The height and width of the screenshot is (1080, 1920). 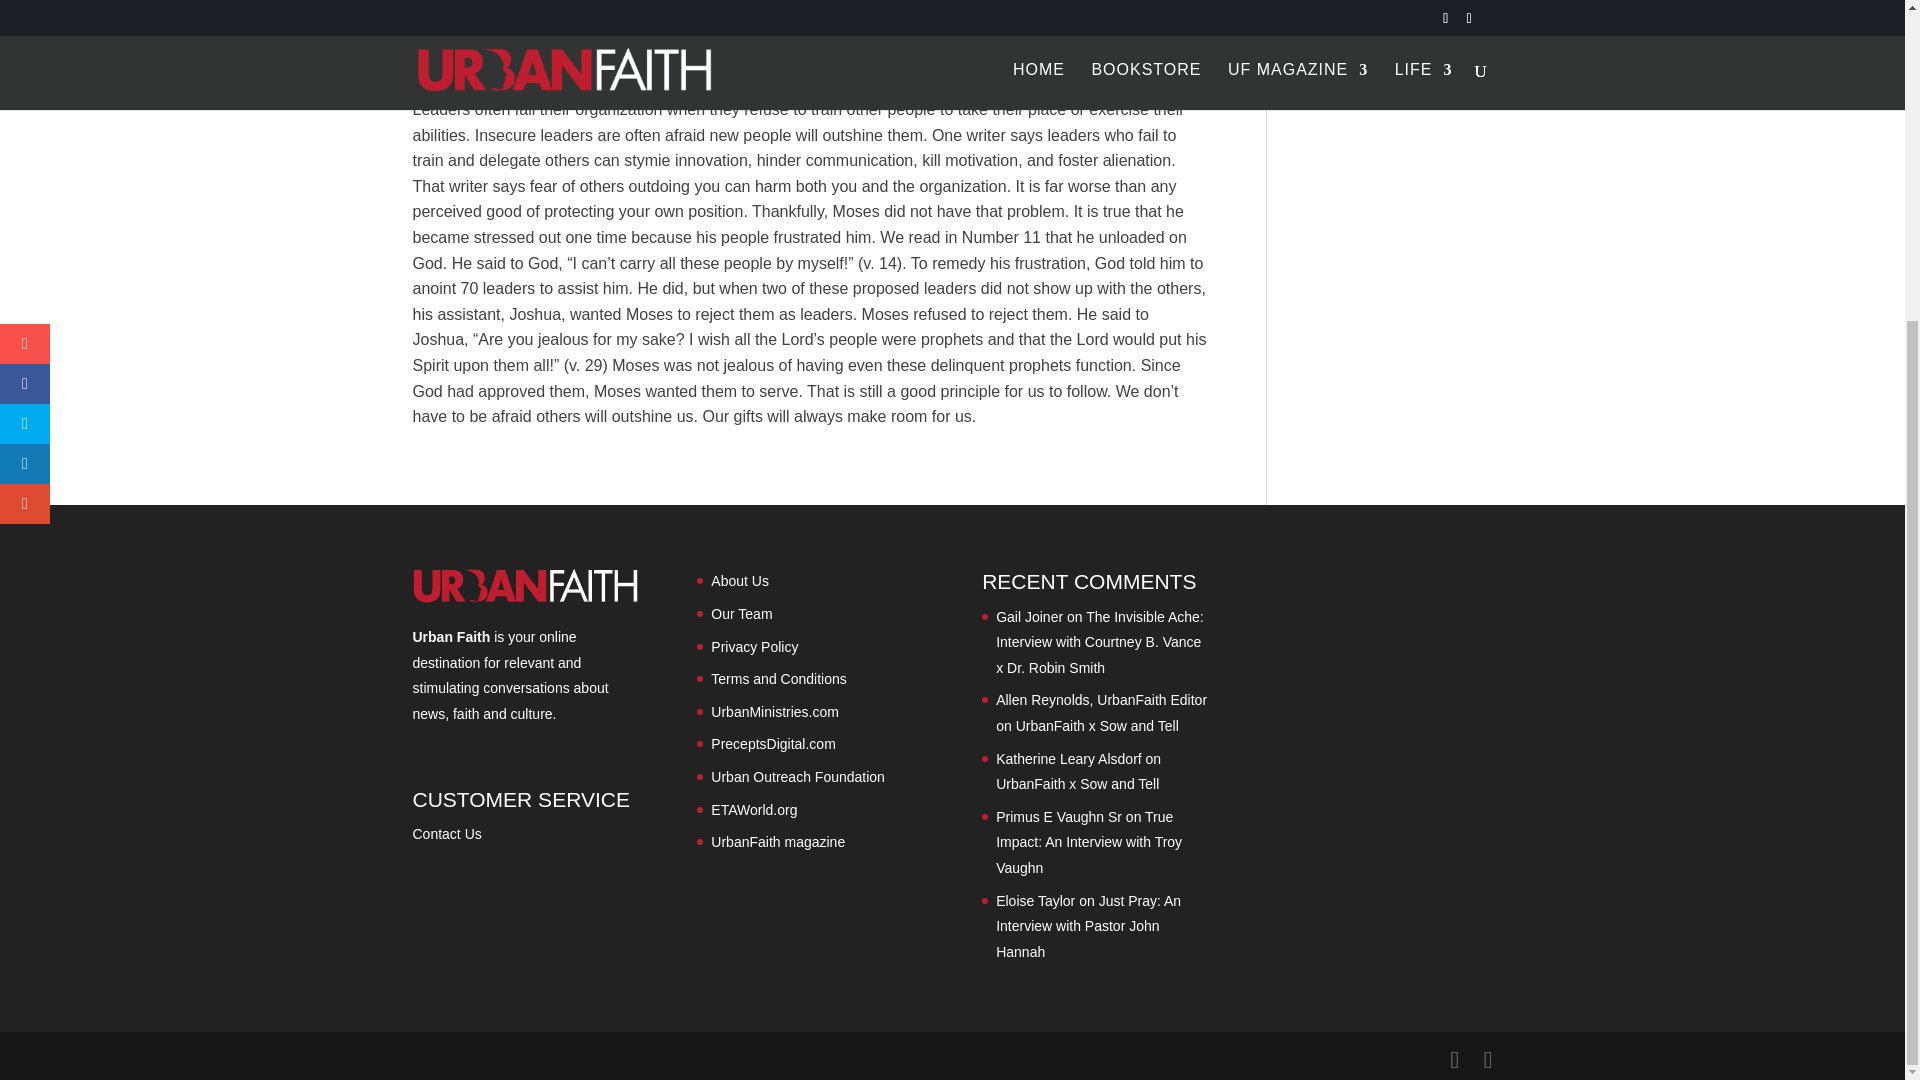 What do you see at coordinates (777, 841) in the screenshot?
I see `UrbanFaith magazine` at bounding box center [777, 841].